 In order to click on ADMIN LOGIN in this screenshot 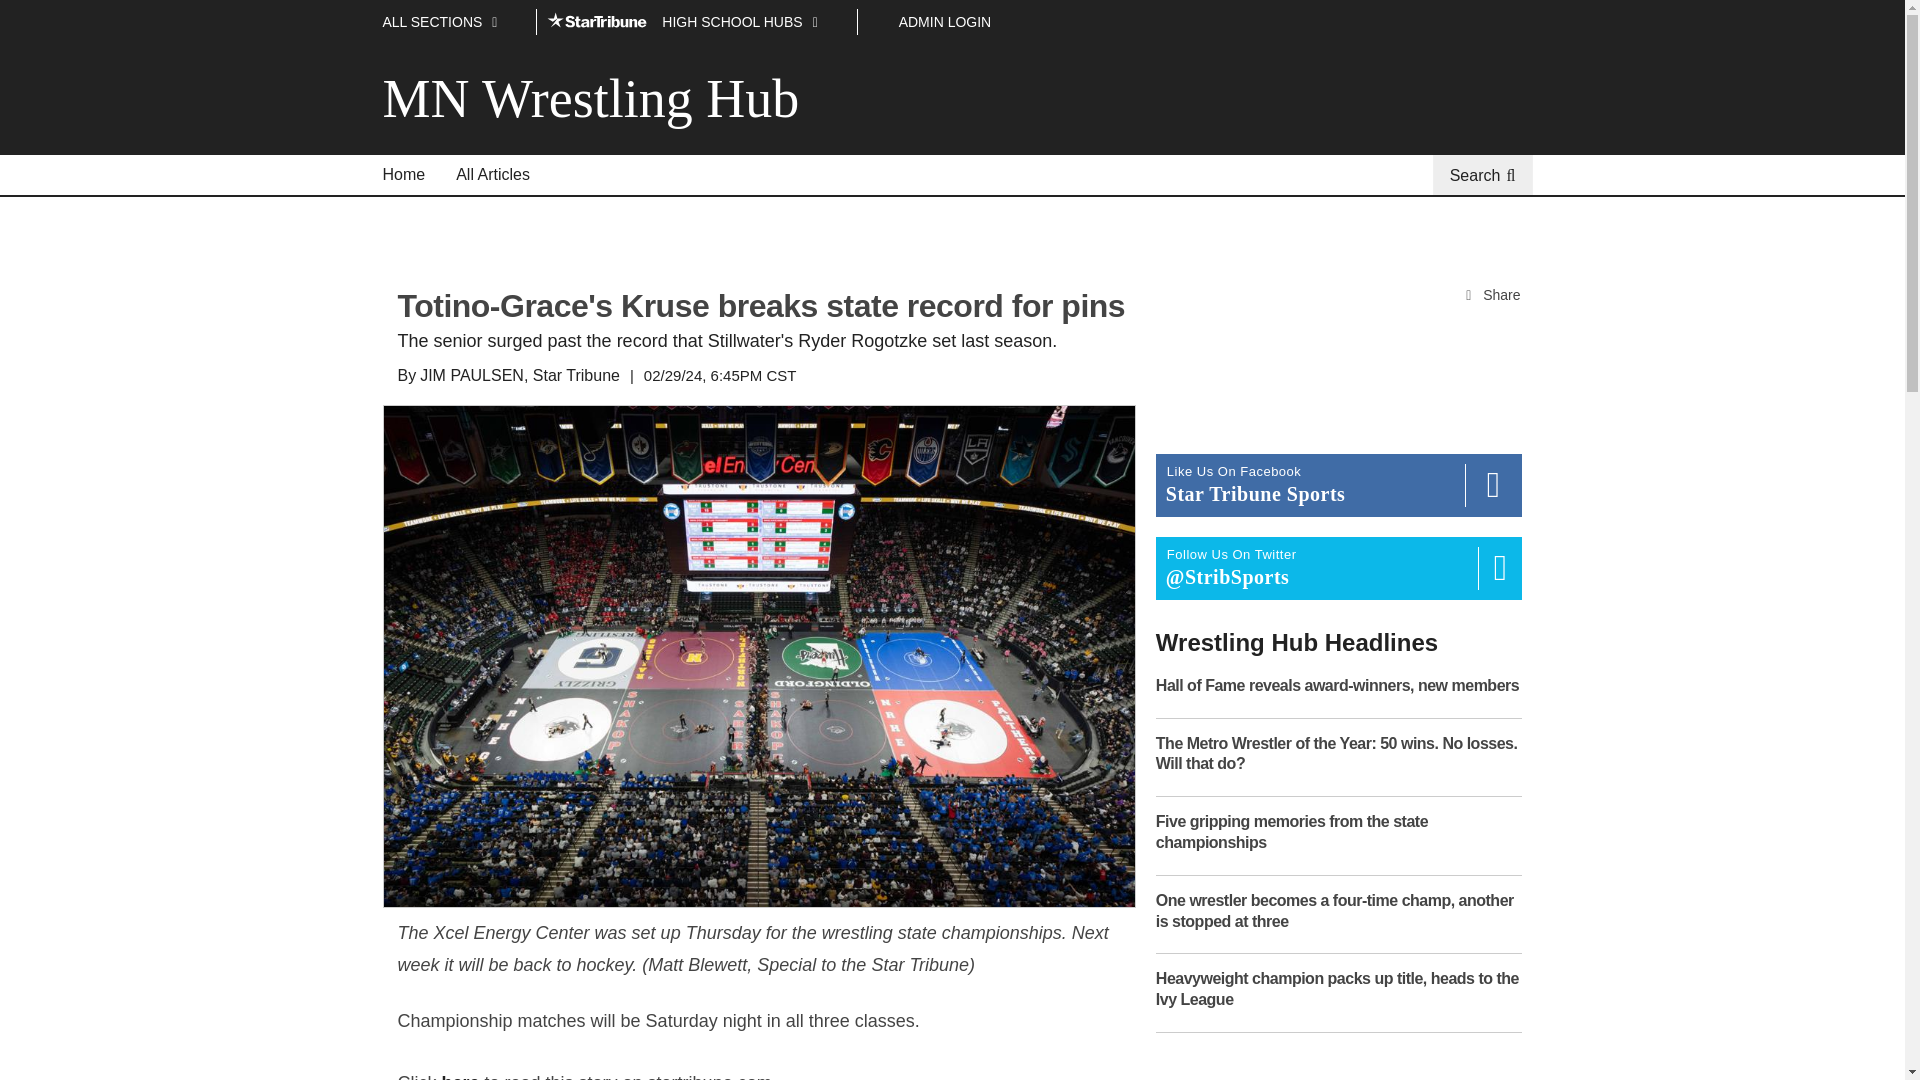, I will do `click(945, 22)`.